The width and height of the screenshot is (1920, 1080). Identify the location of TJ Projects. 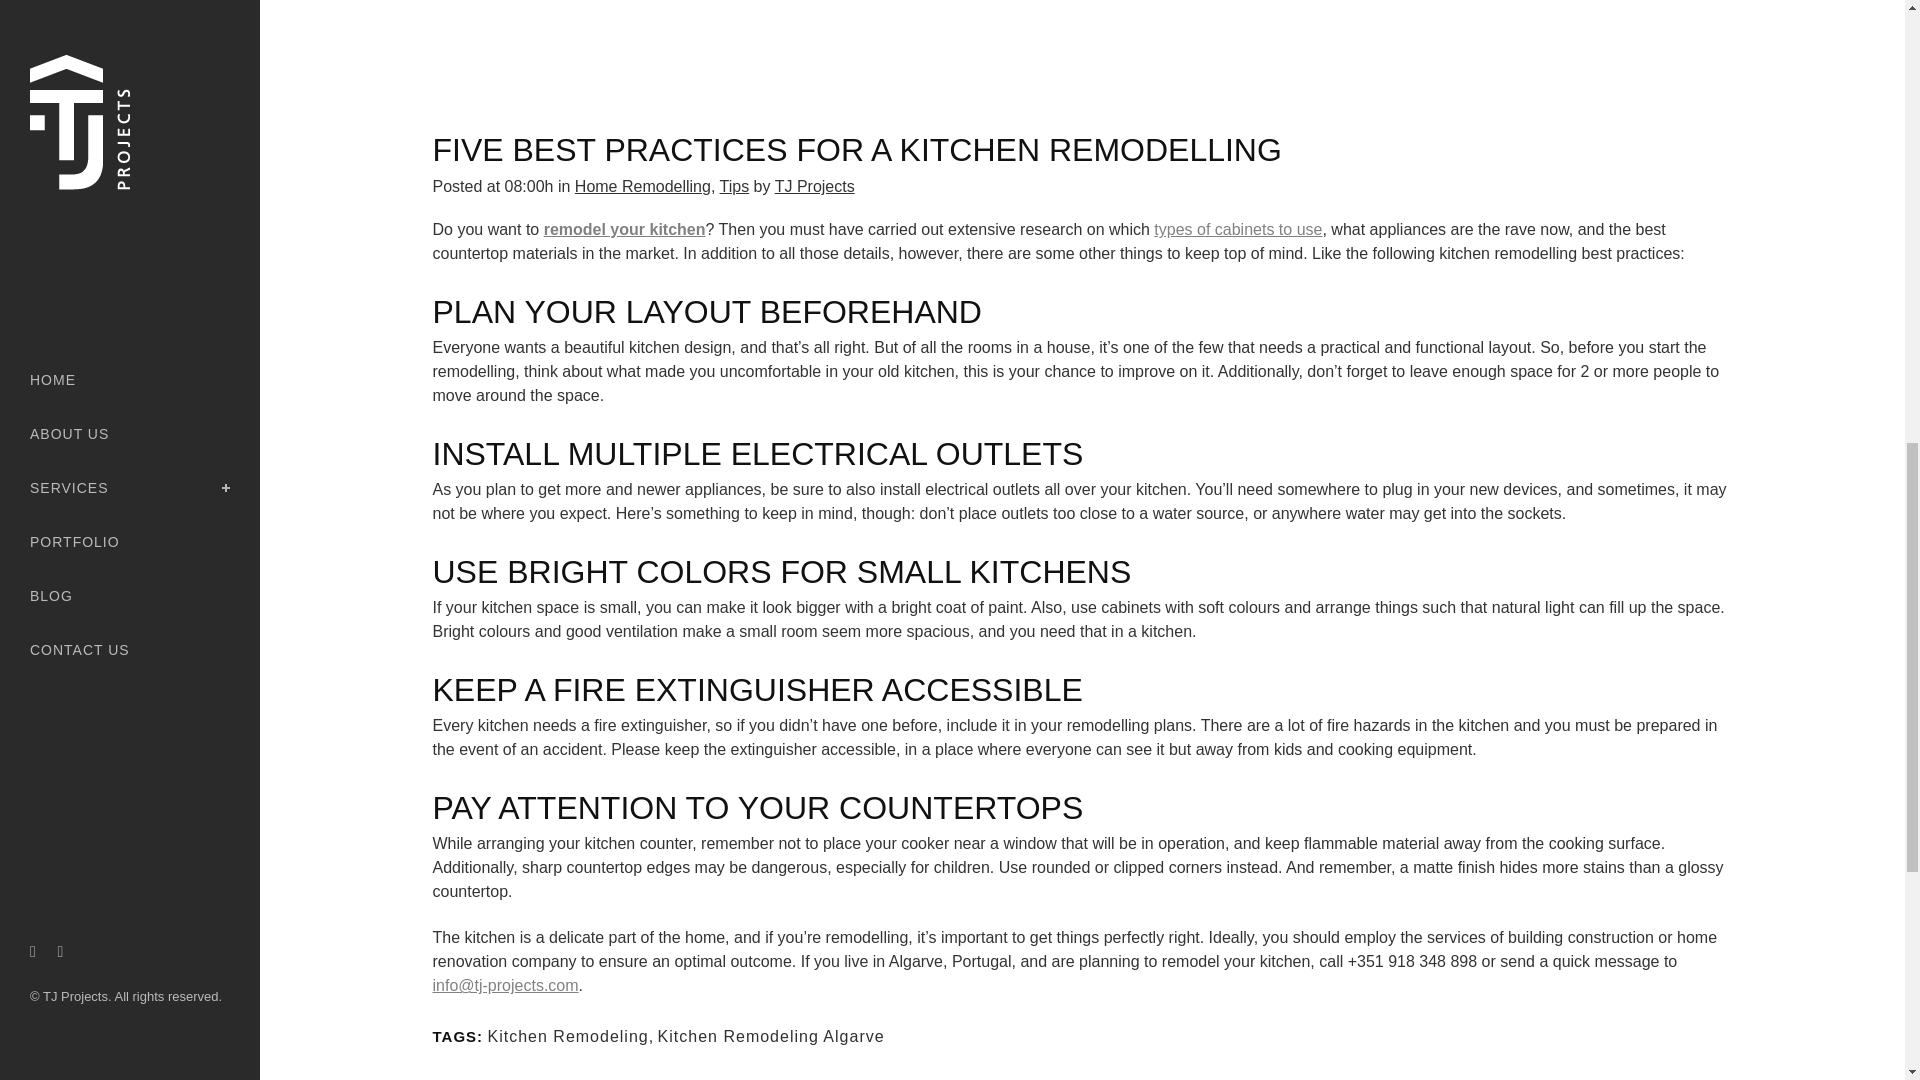
(814, 186).